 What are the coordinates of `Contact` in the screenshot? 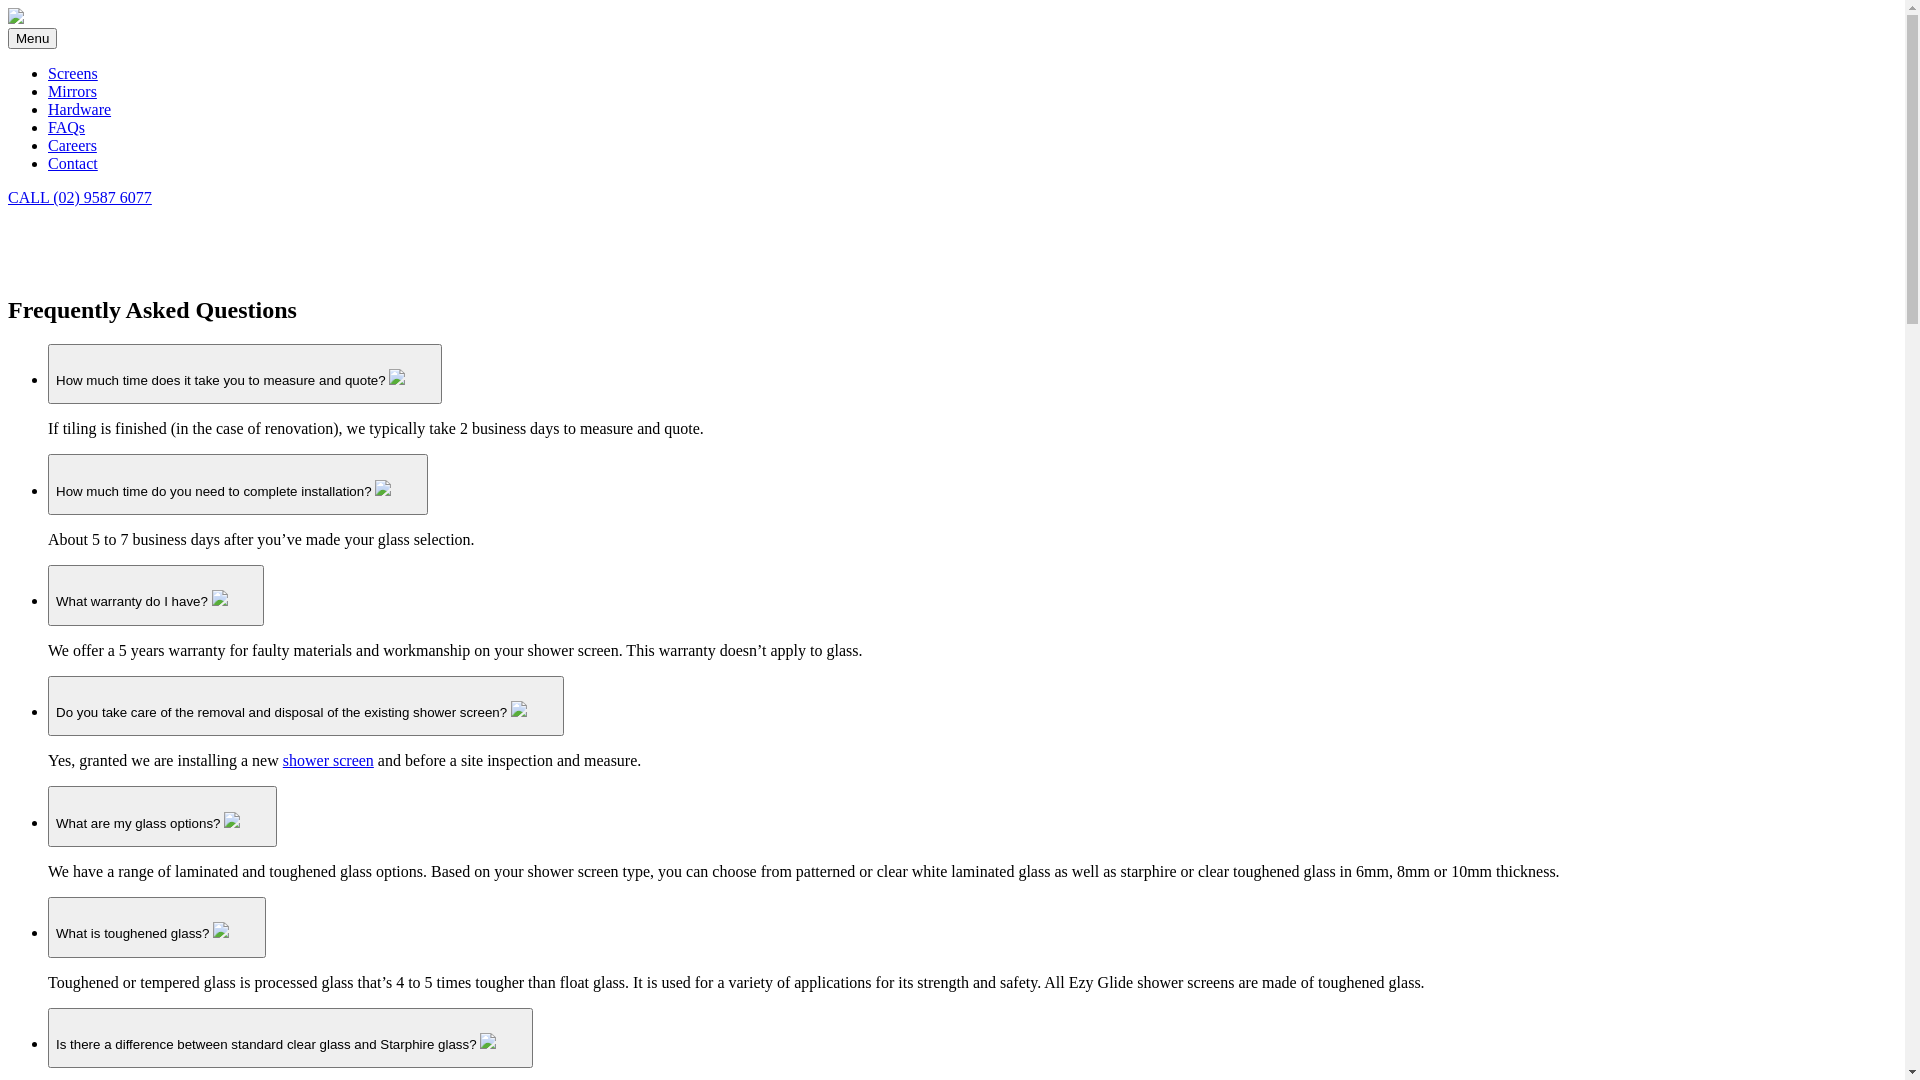 It's located at (73, 164).